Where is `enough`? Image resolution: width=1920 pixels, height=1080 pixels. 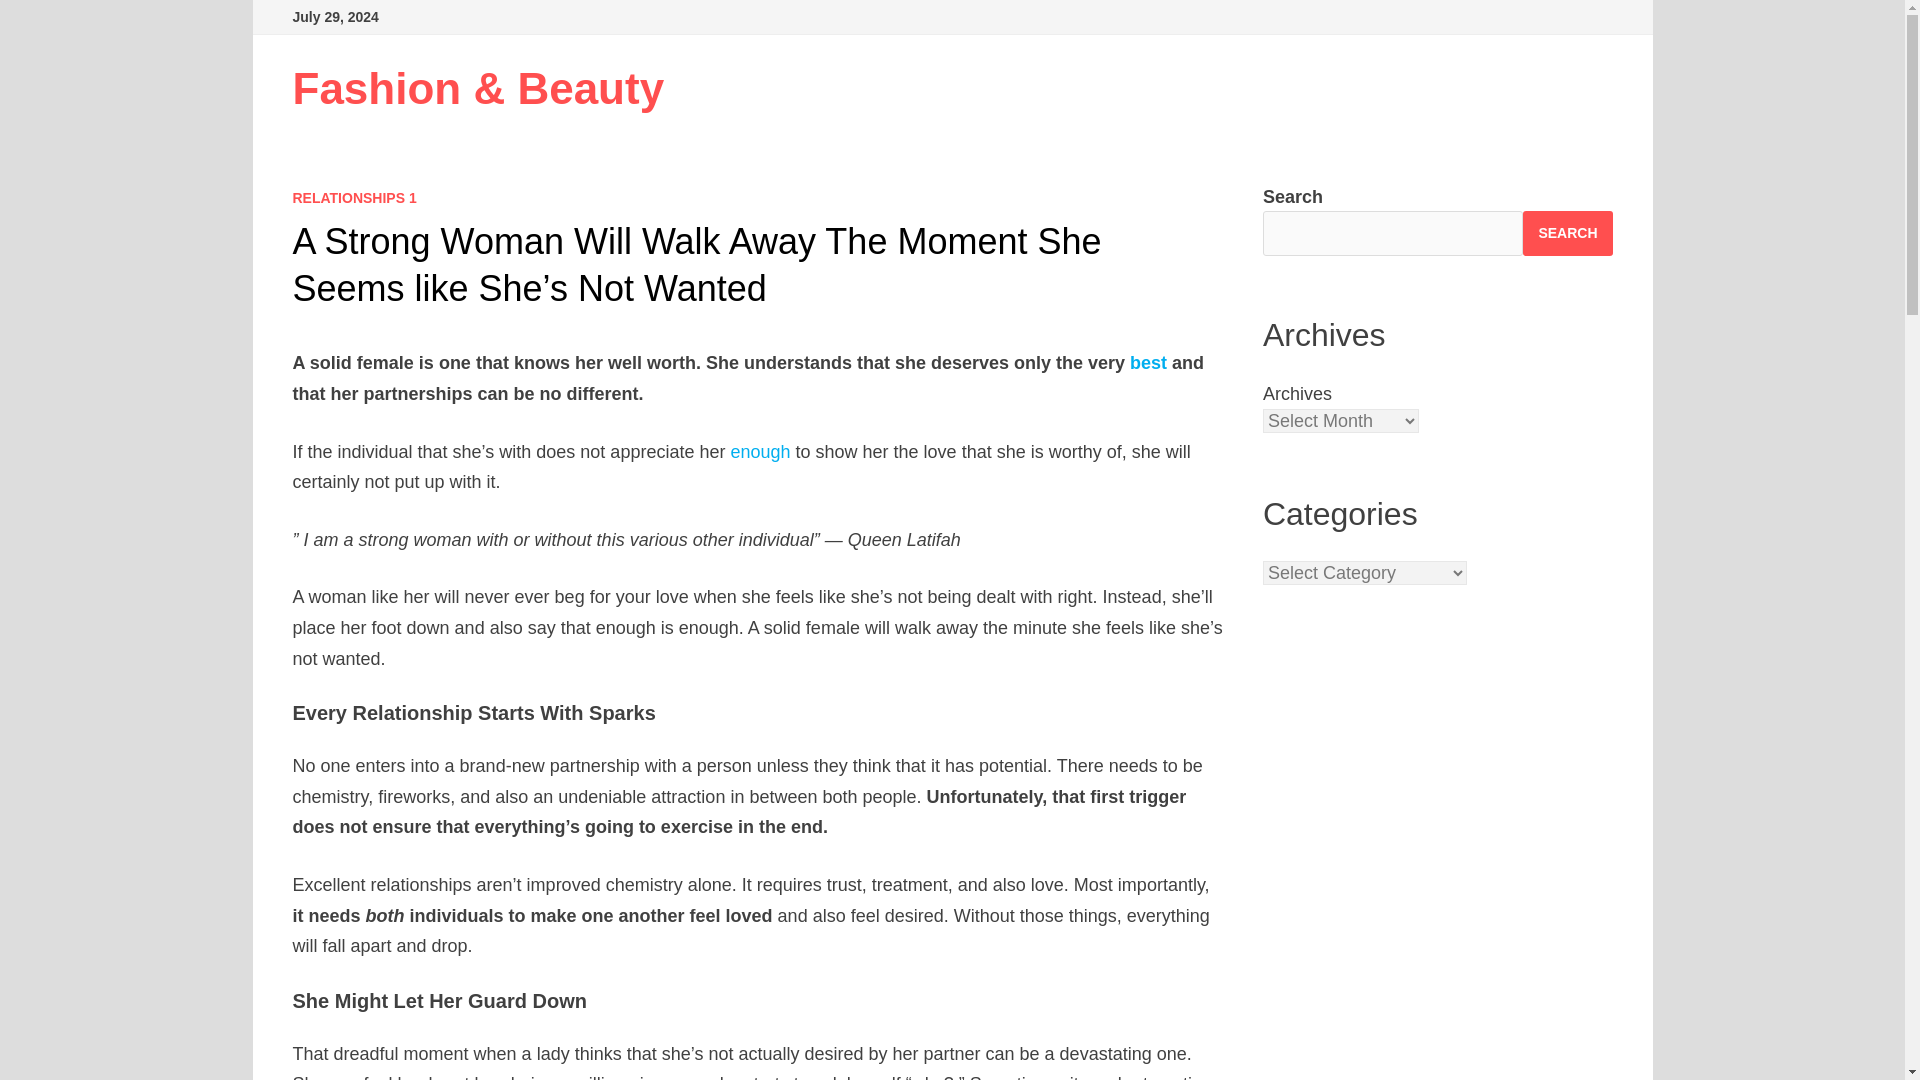 enough is located at coordinates (759, 452).